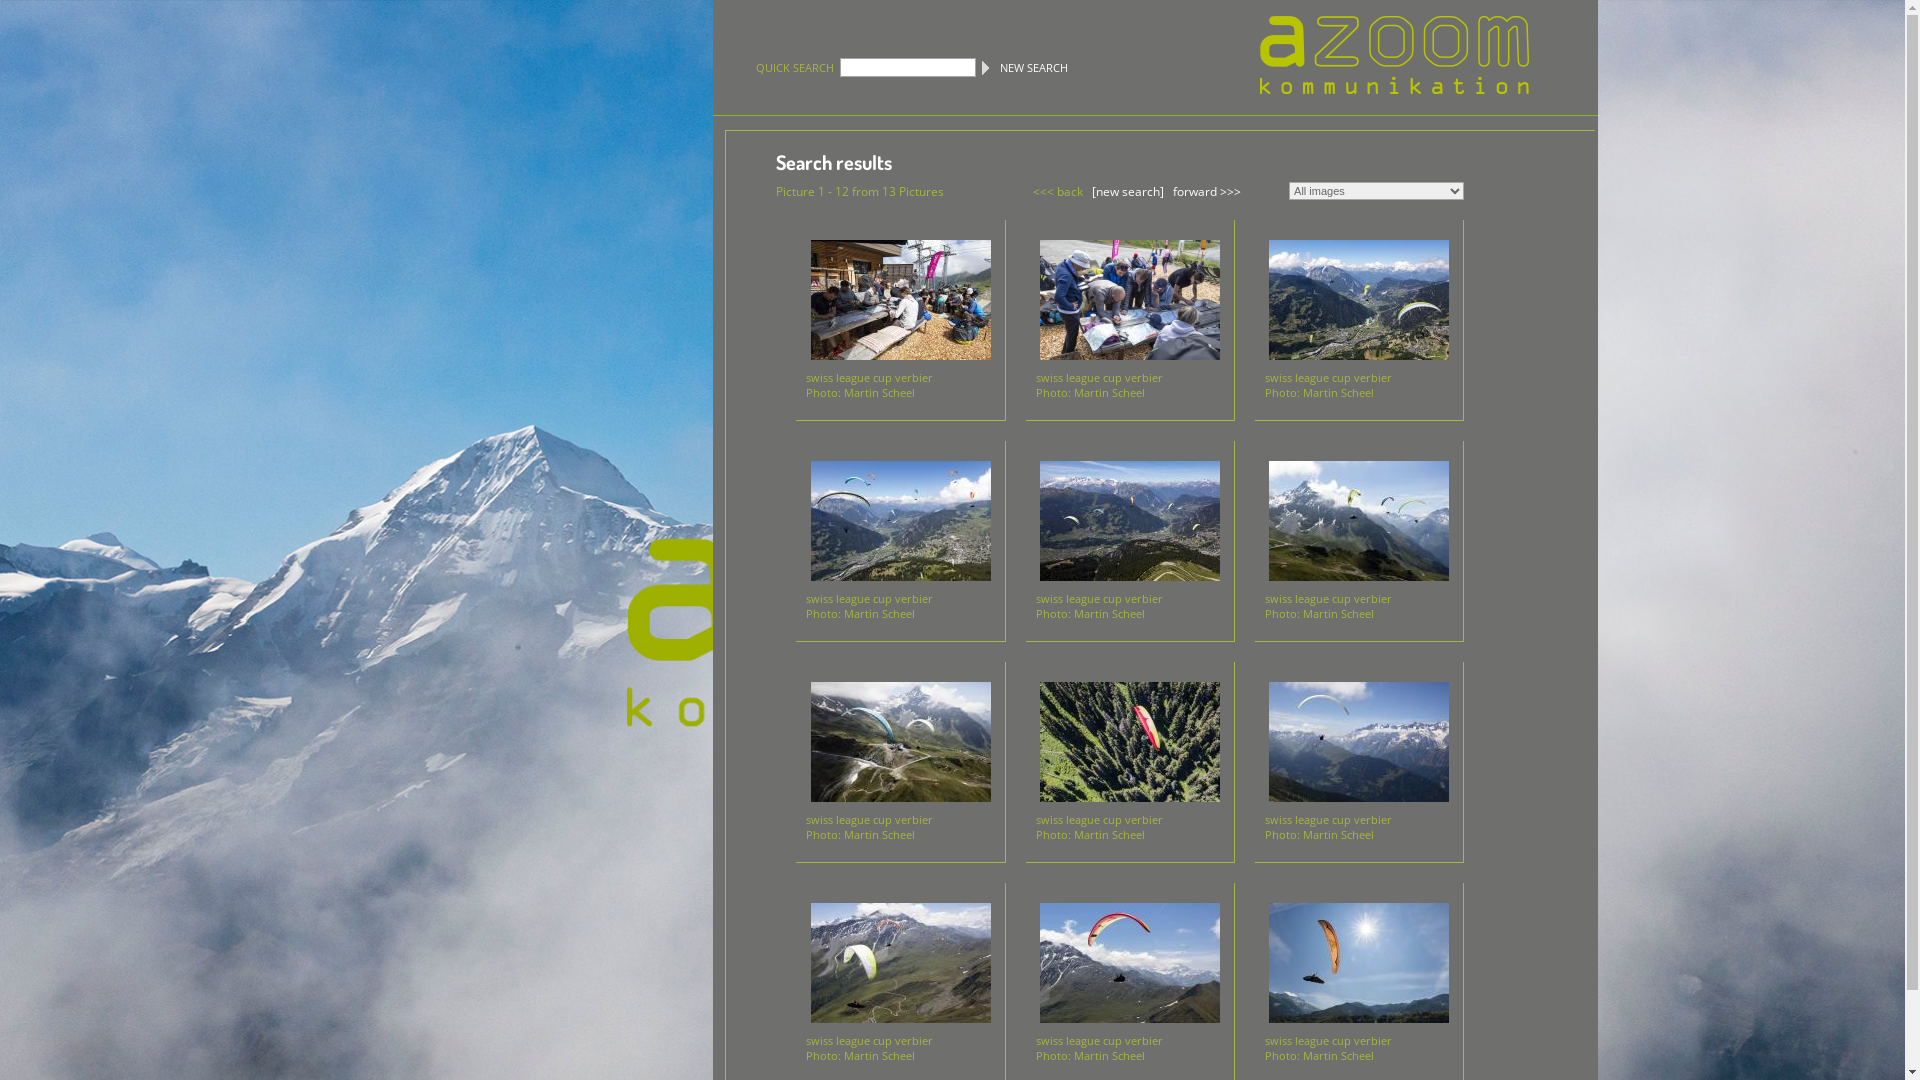 This screenshot has width=1920, height=1080. Describe the element at coordinates (1414, 86) in the screenshot. I see ` ` at that location.